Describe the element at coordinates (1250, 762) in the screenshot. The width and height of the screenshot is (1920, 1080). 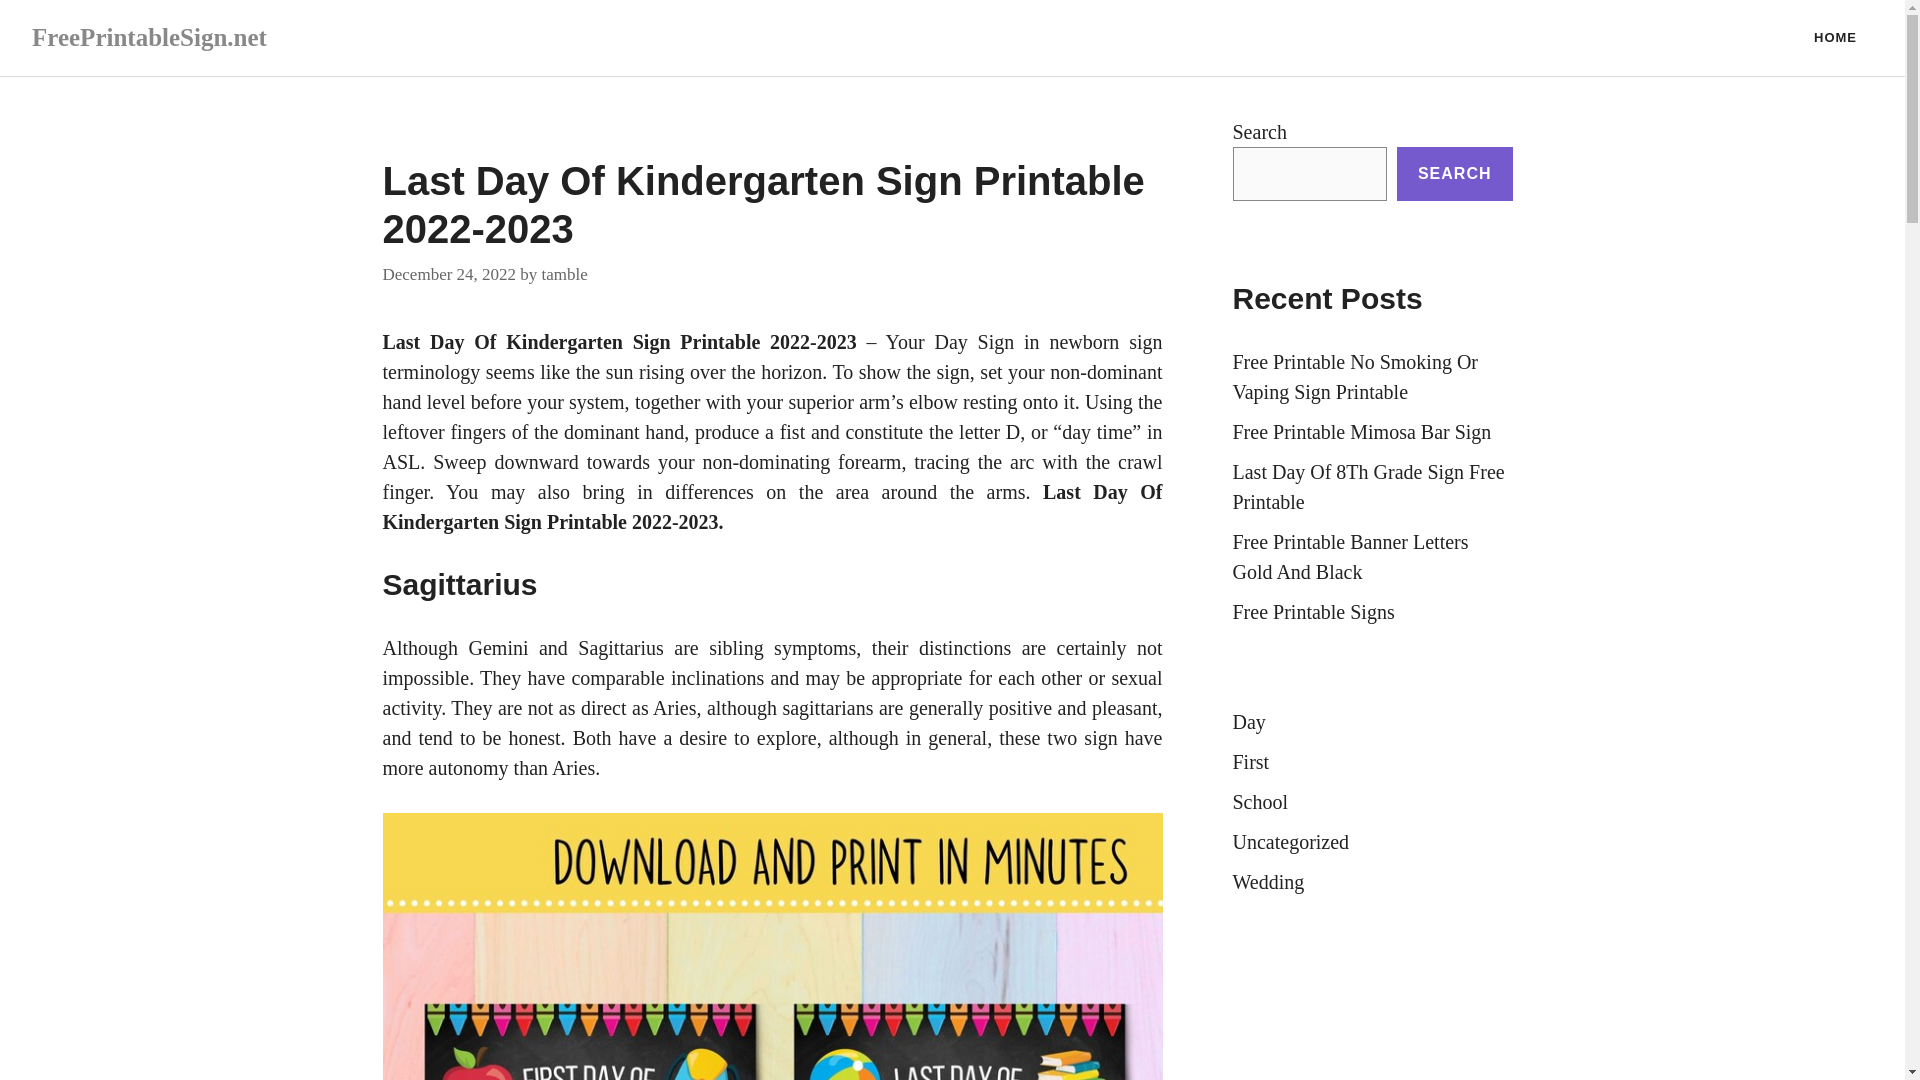
I see `First` at that location.